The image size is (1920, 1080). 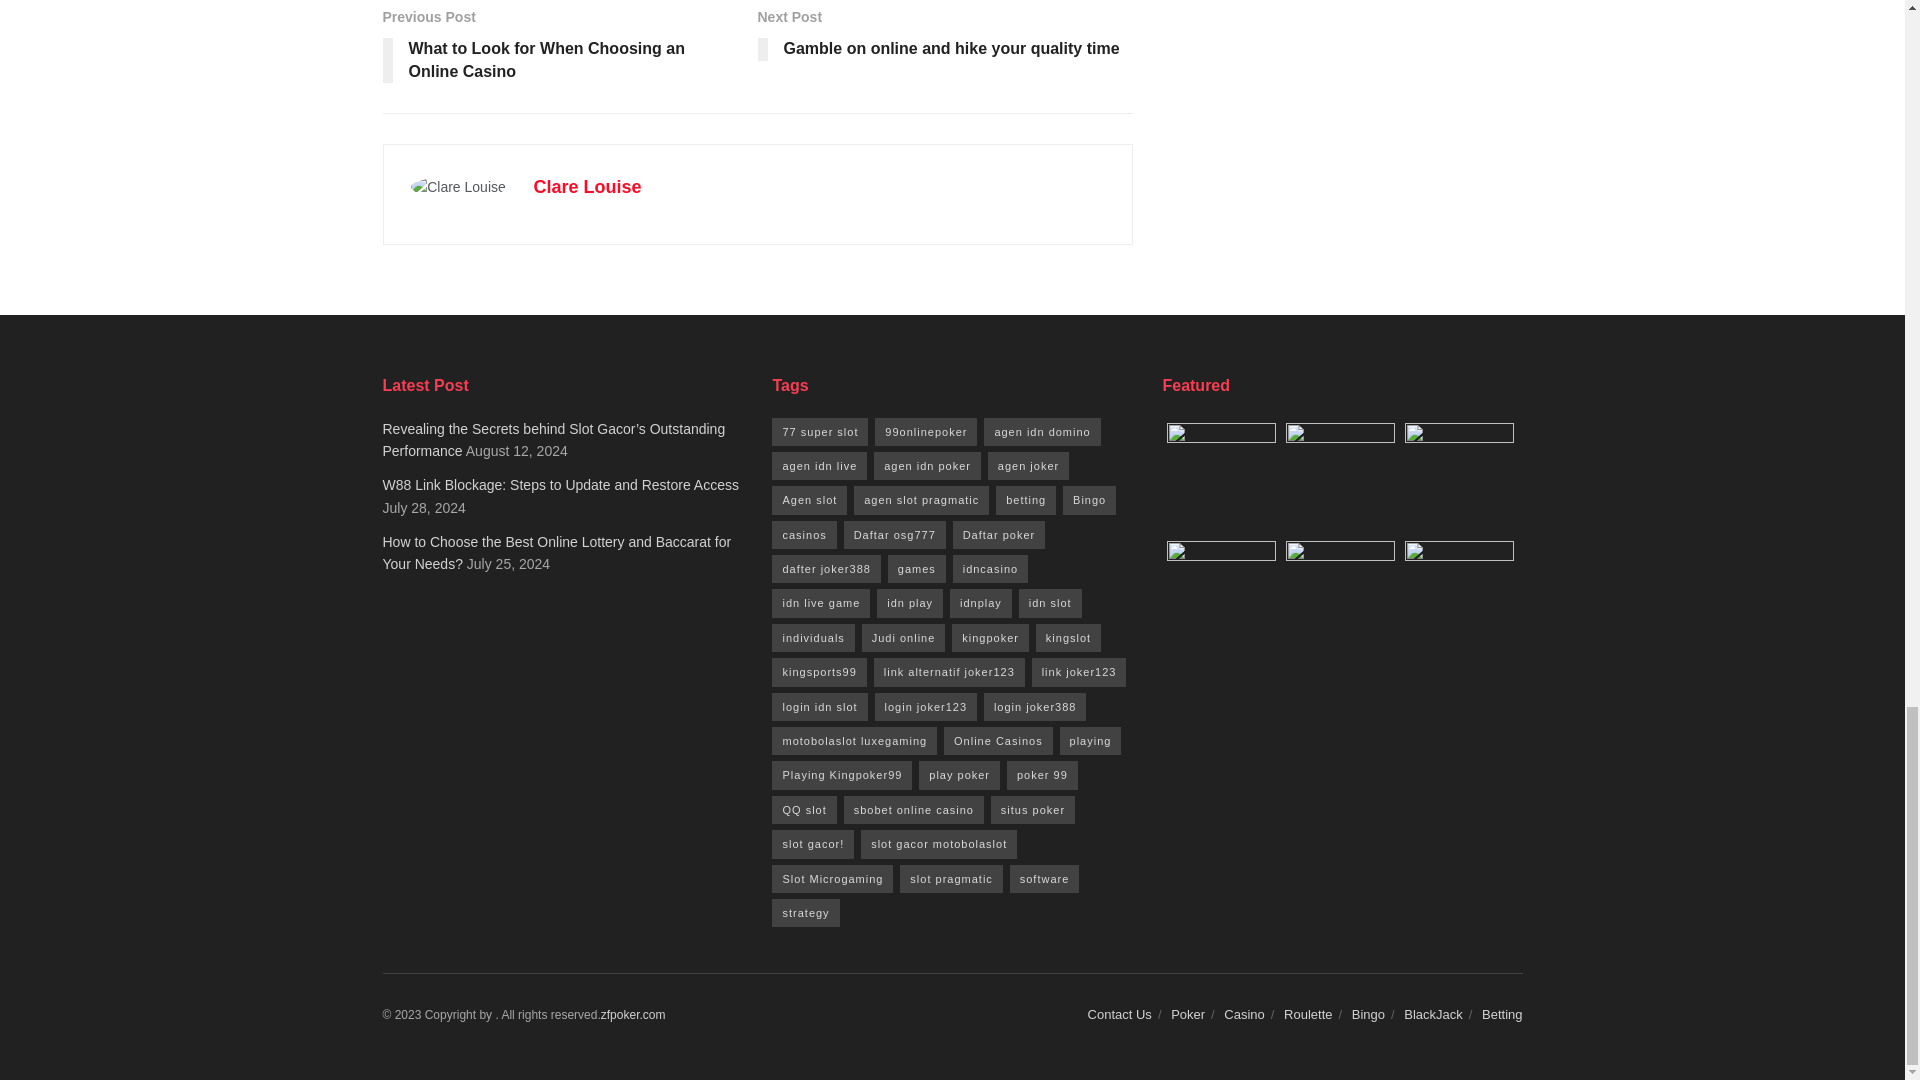 What do you see at coordinates (587, 186) in the screenshot?
I see `Clare Louise` at bounding box center [587, 186].